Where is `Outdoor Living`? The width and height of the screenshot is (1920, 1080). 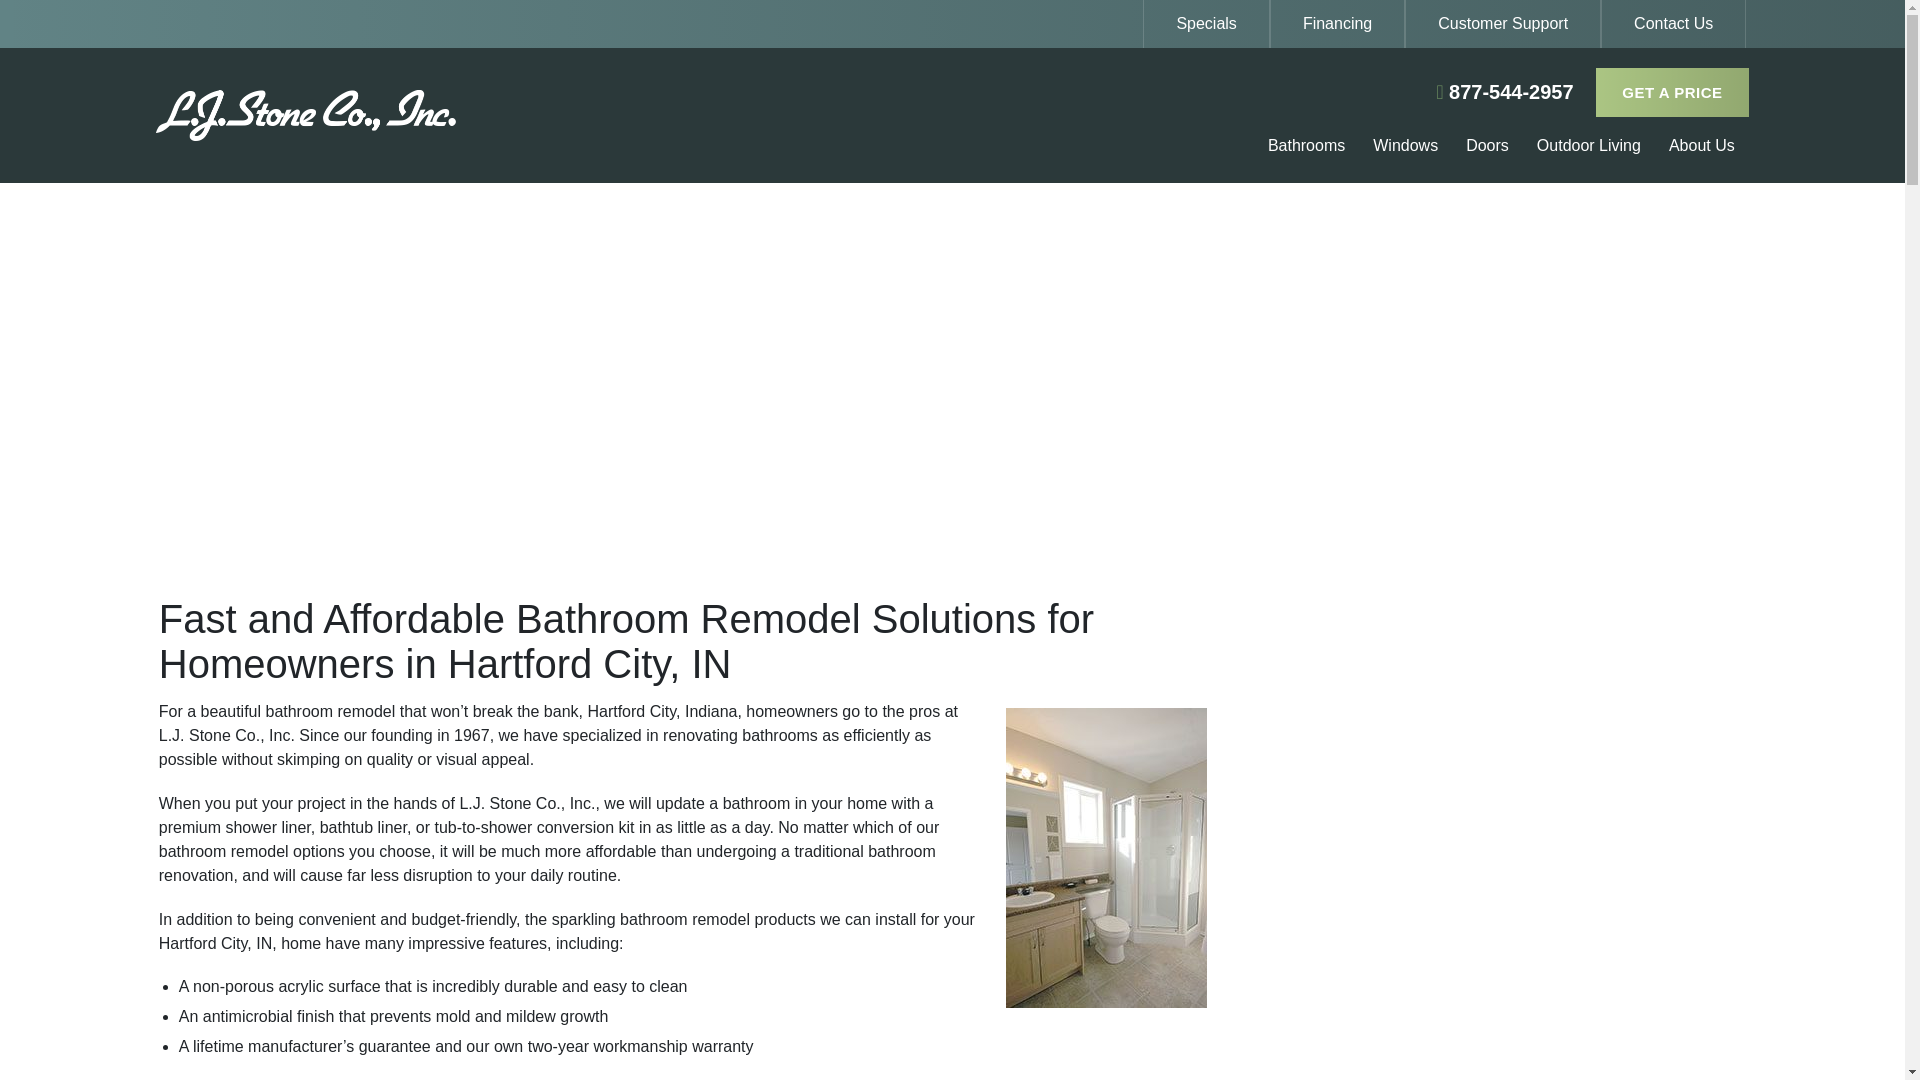 Outdoor Living is located at coordinates (1589, 148).